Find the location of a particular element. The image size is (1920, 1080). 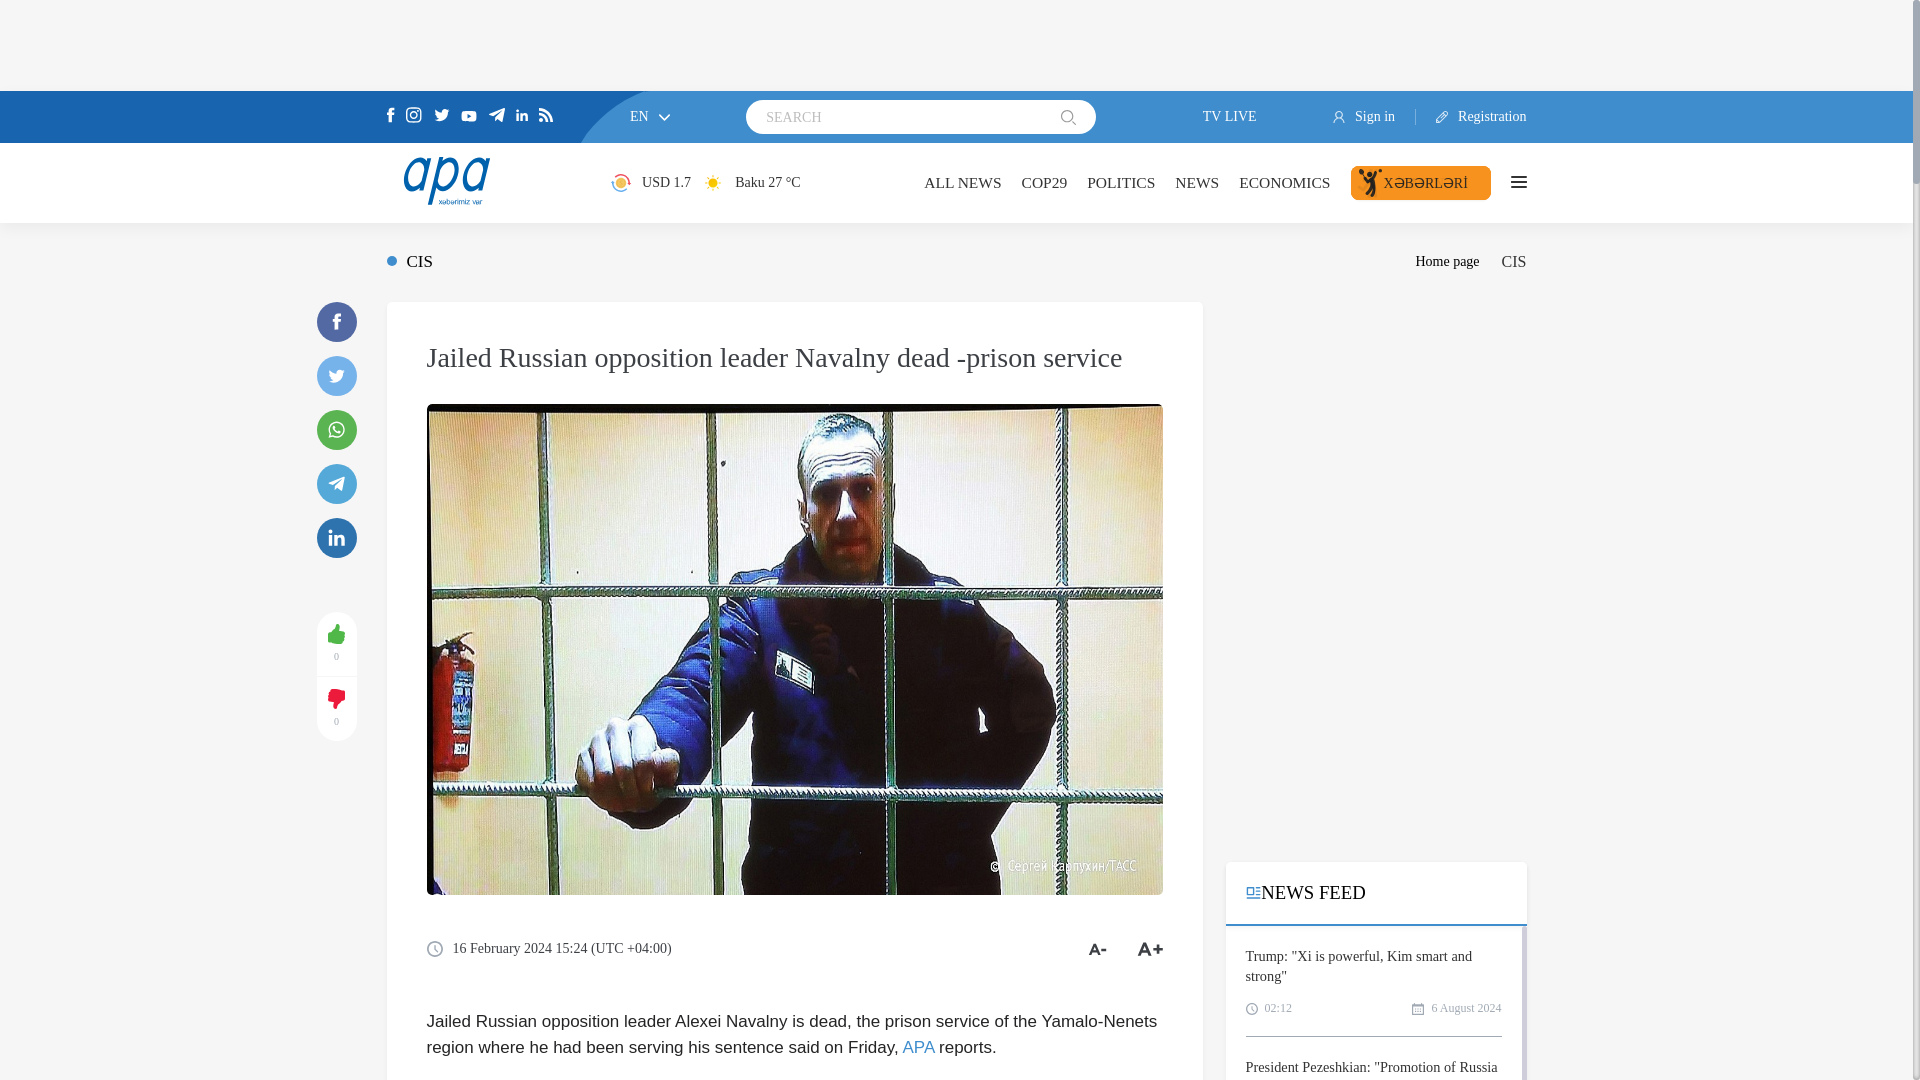

ALL NEWS is located at coordinates (962, 182).